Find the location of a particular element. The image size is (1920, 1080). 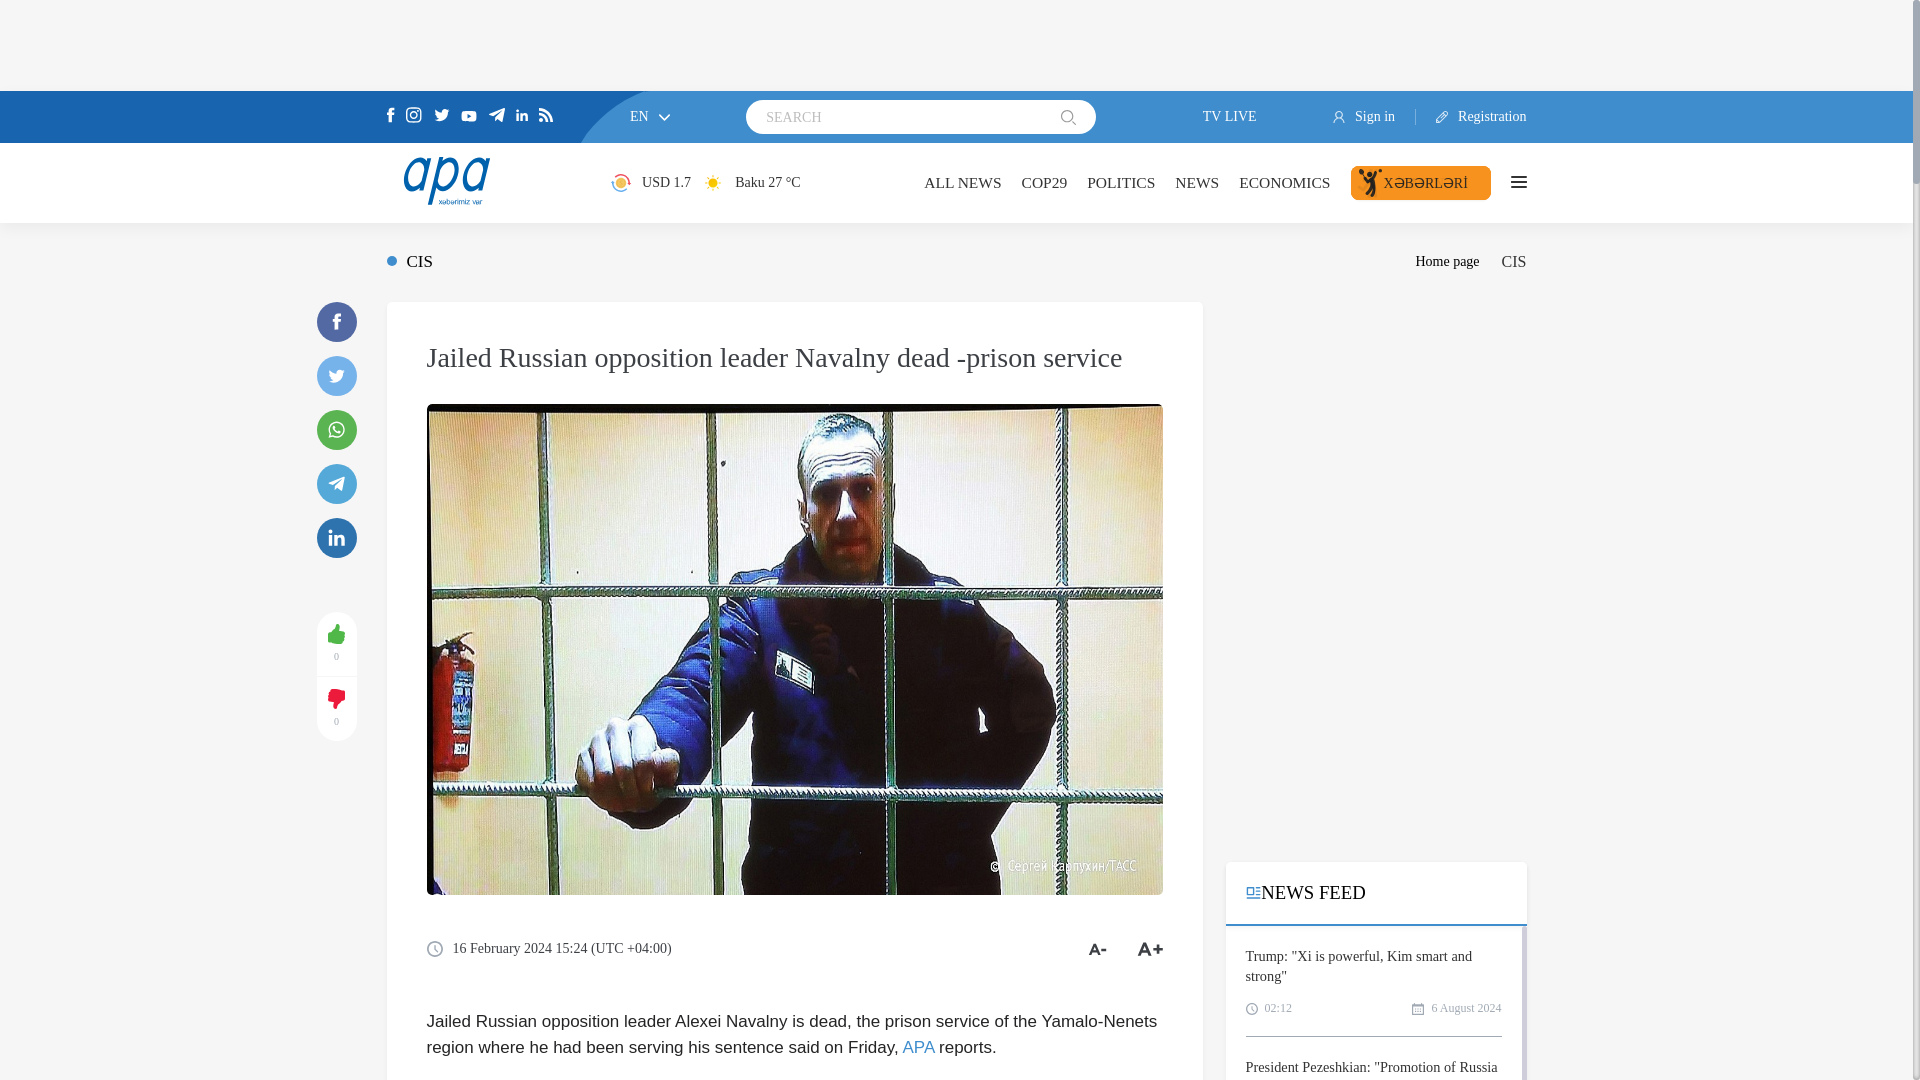

ALL NEWS is located at coordinates (962, 182).